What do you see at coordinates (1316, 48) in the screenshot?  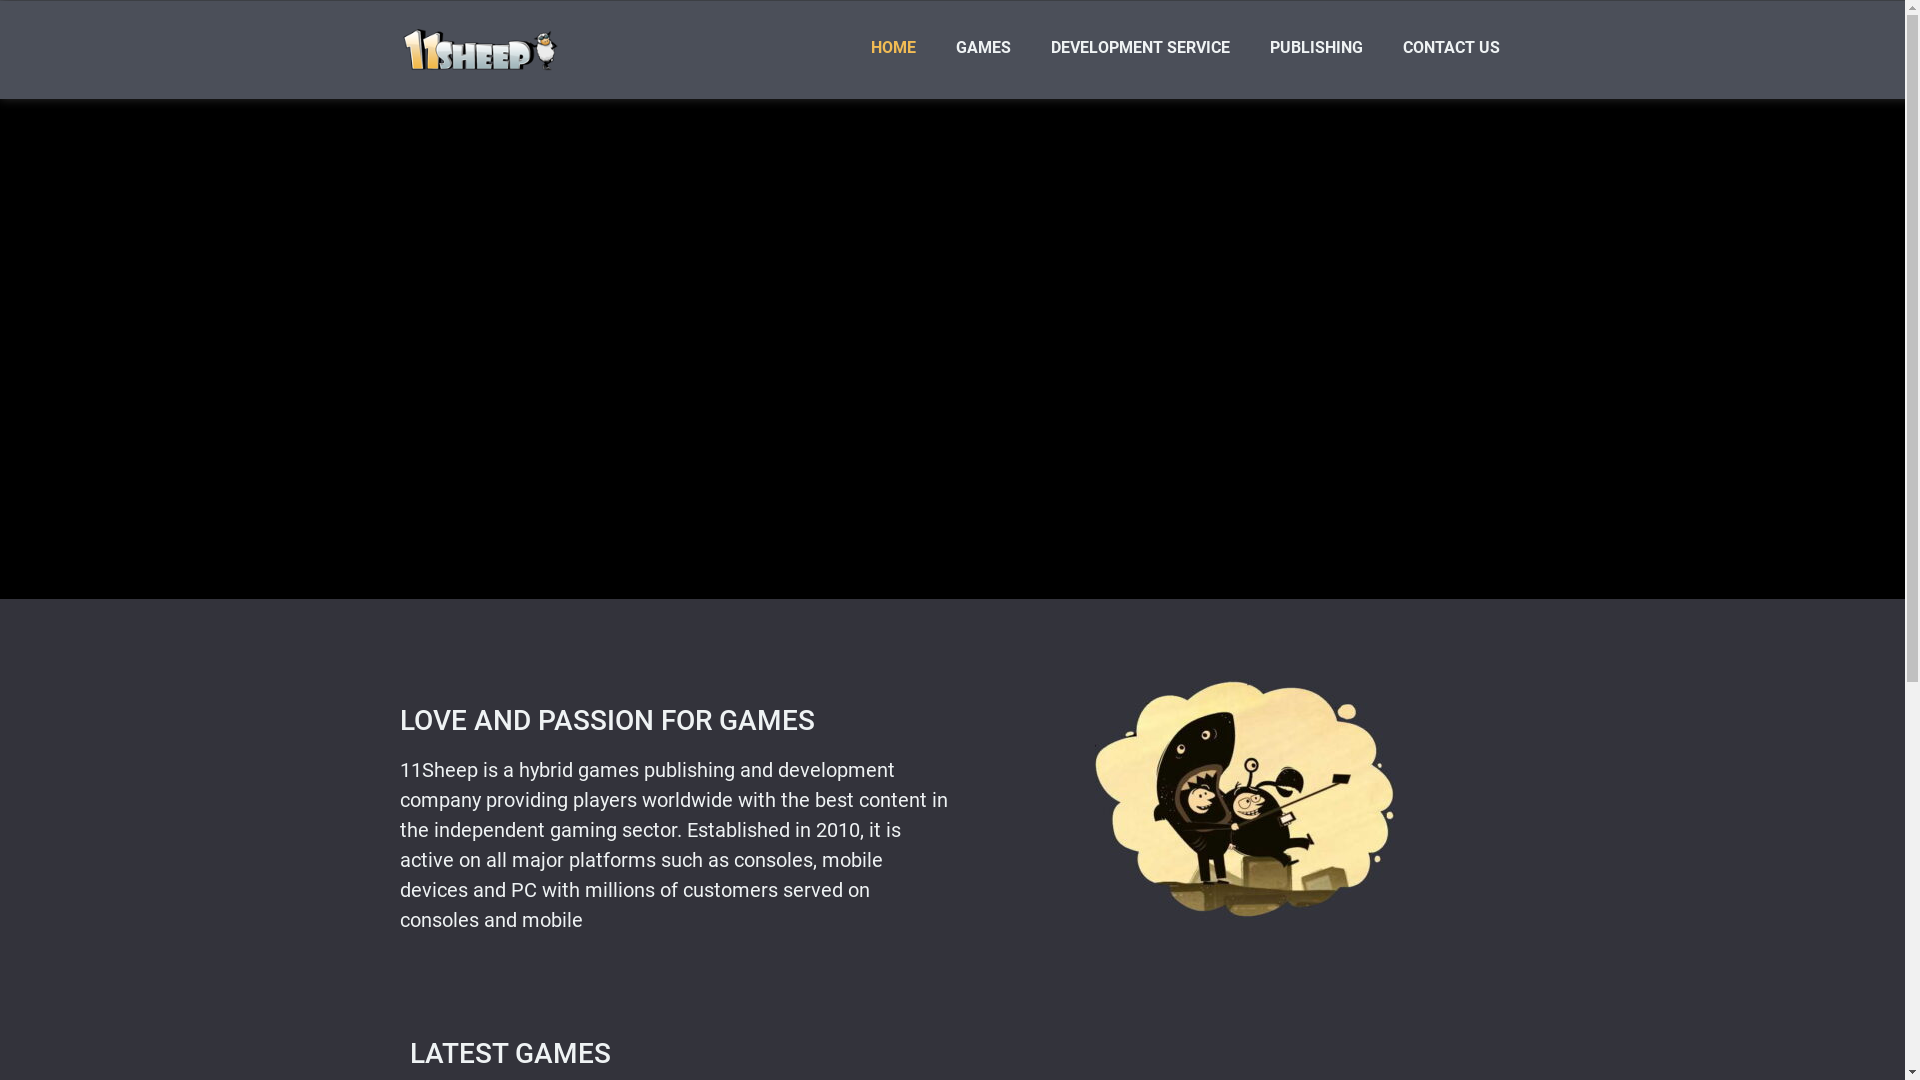 I see `PUBLISHING` at bounding box center [1316, 48].